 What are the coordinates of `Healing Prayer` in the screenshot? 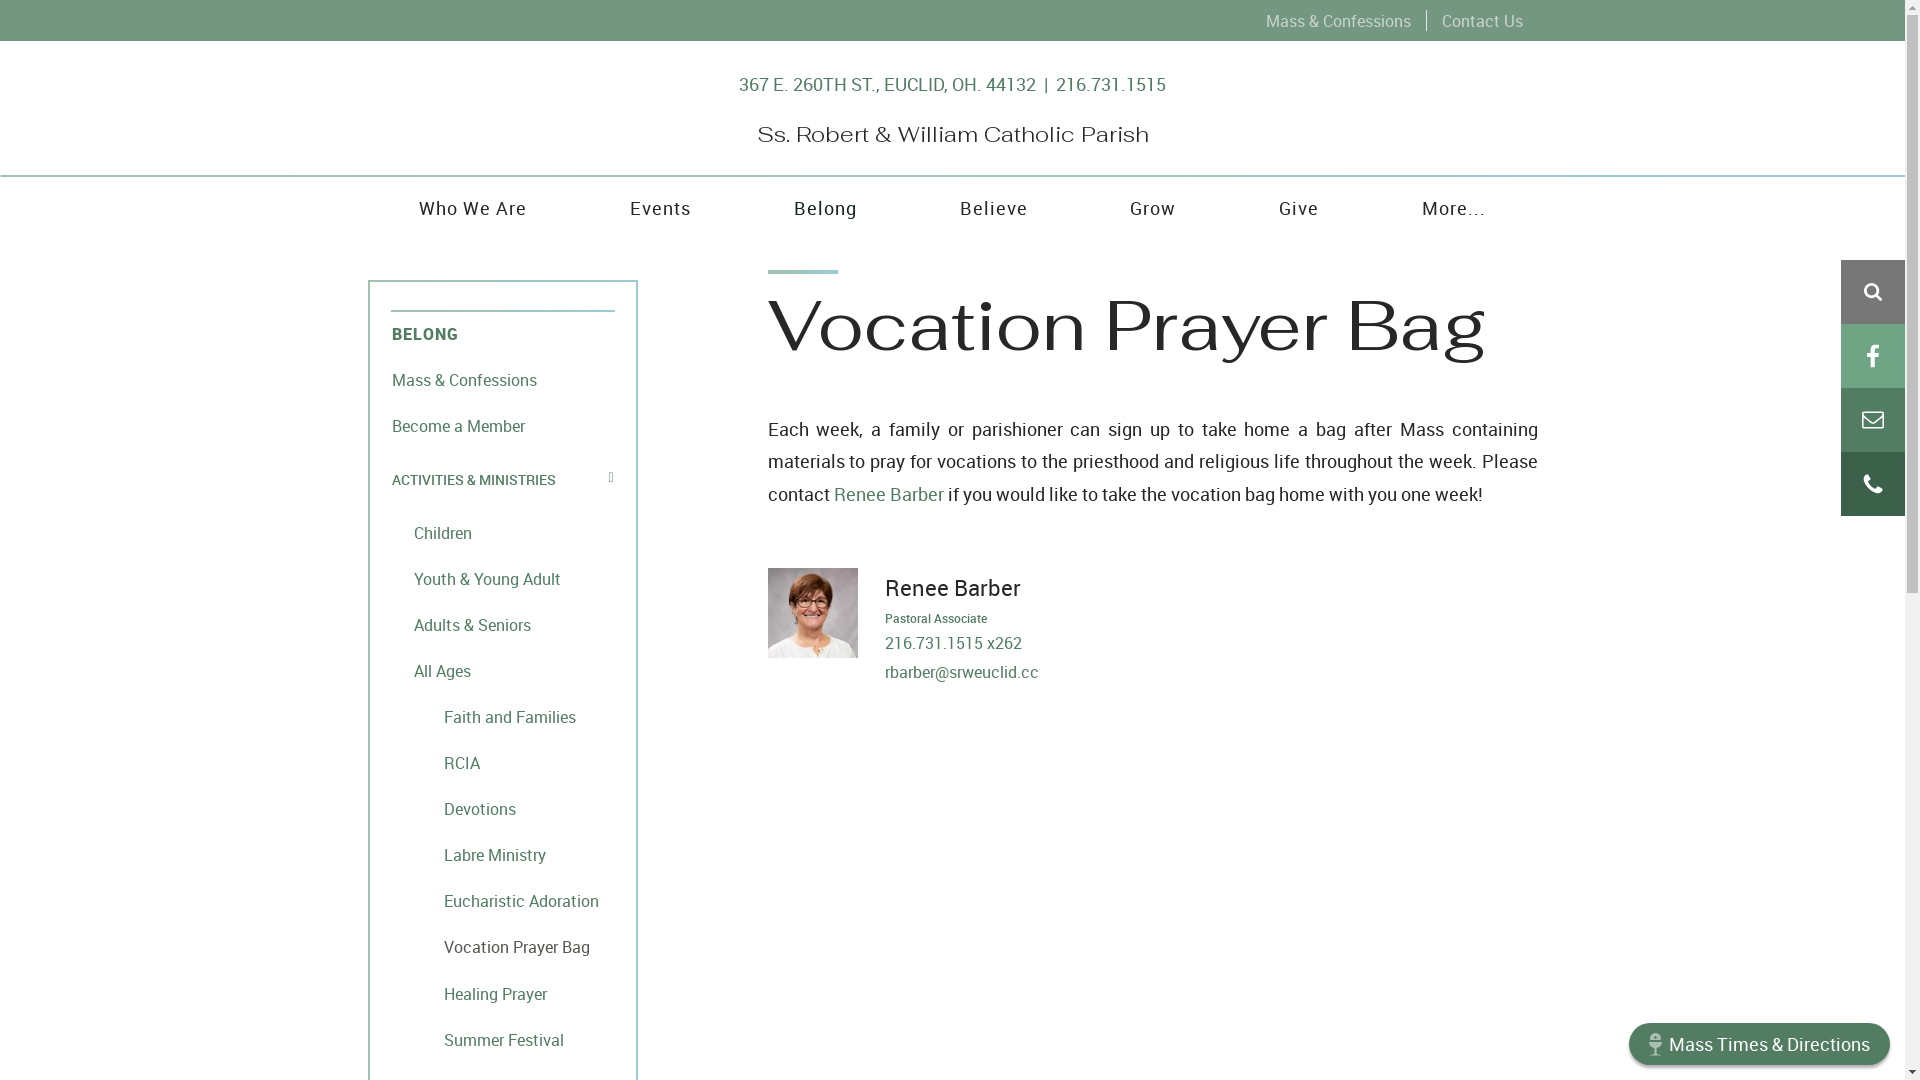 It's located at (503, 993).